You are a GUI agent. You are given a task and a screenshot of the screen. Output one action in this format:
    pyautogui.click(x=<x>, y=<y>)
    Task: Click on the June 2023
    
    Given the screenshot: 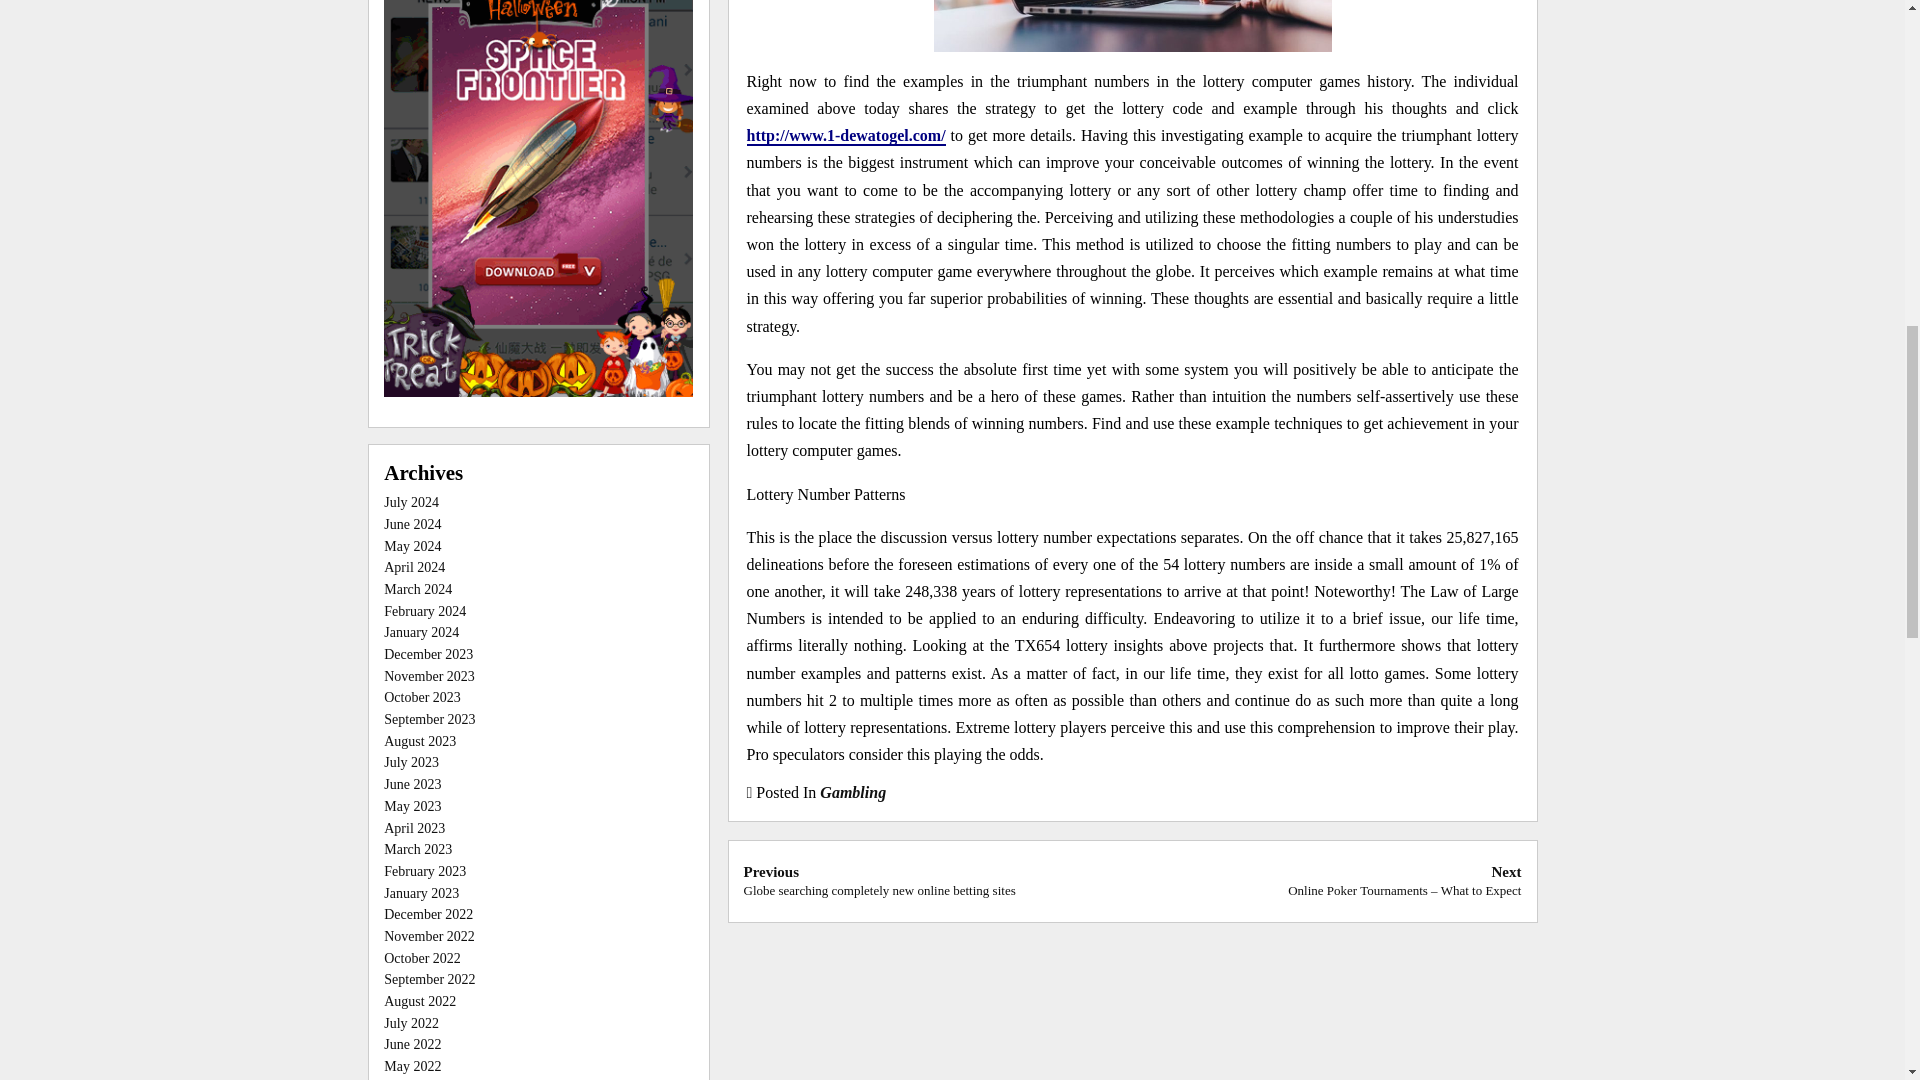 What is the action you would take?
    pyautogui.click(x=429, y=676)
    